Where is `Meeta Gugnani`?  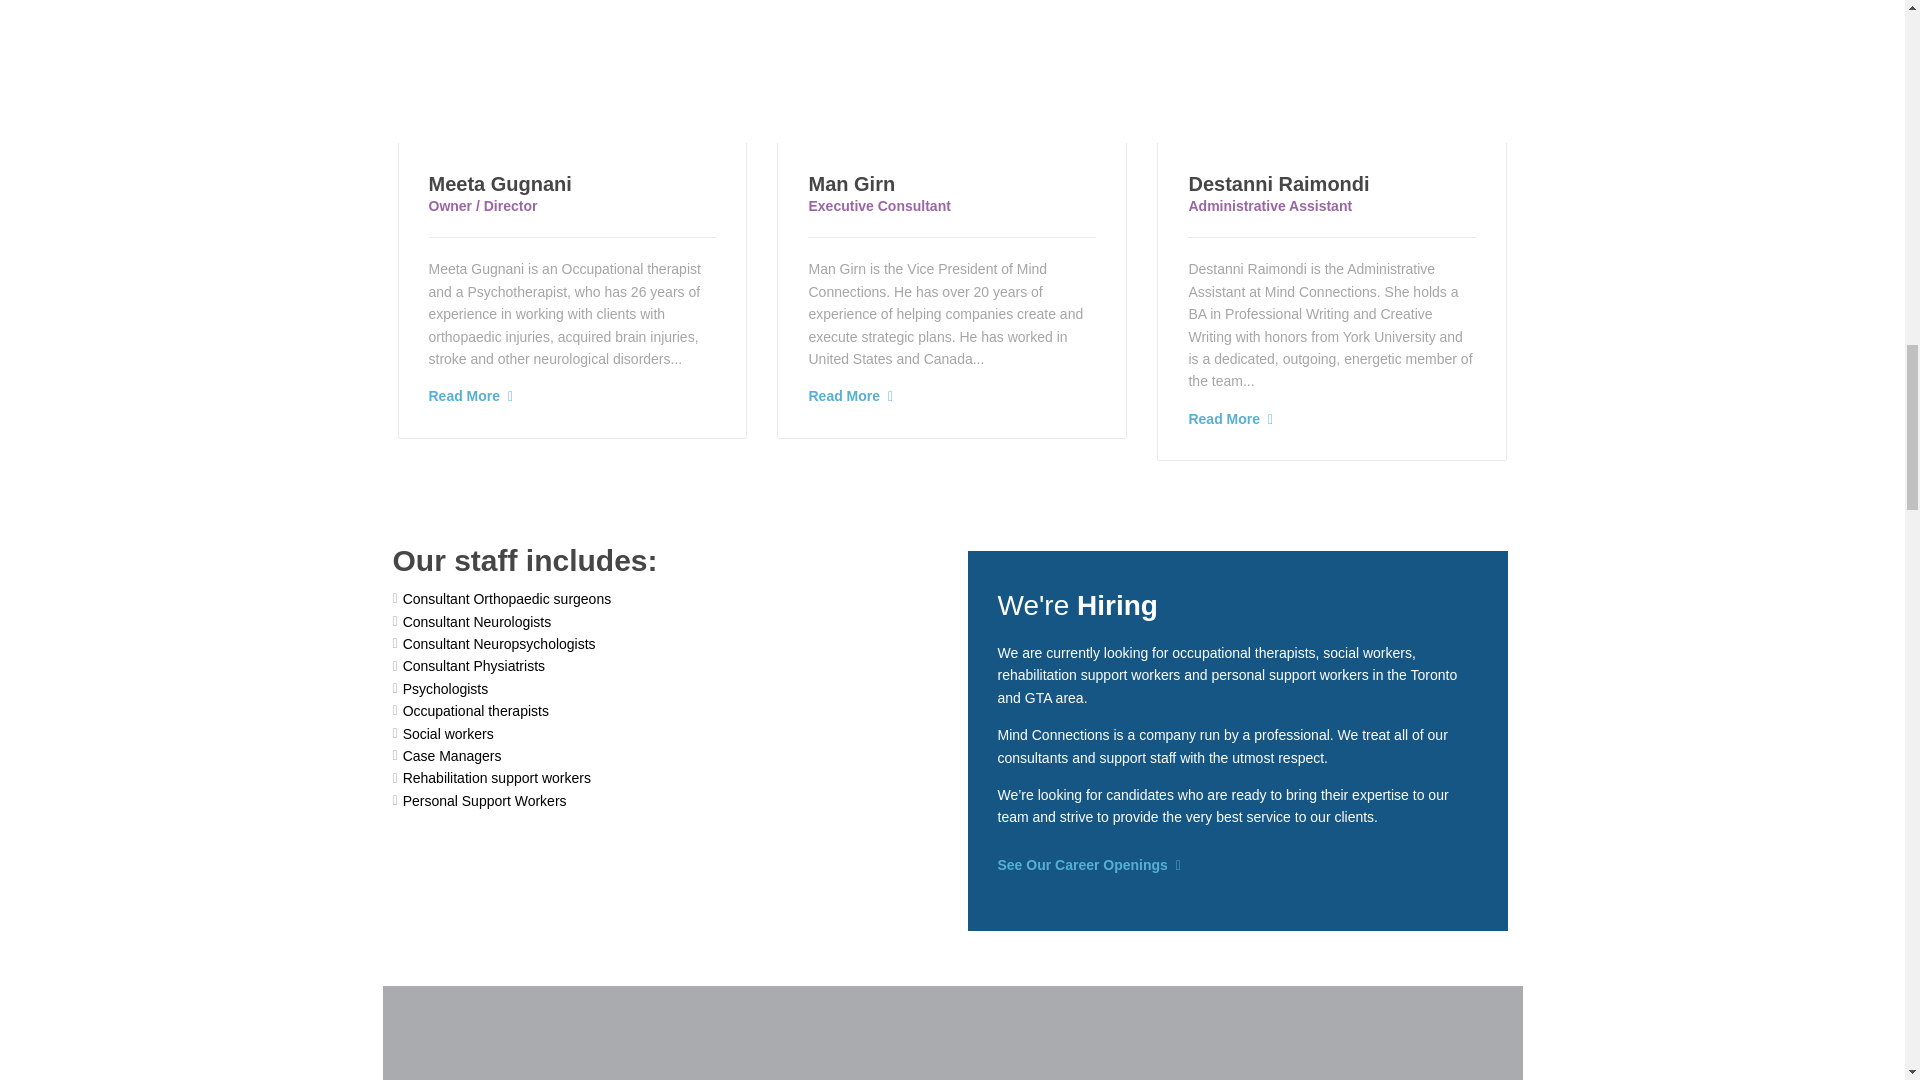 Meeta Gugnani is located at coordinates (499, 184).